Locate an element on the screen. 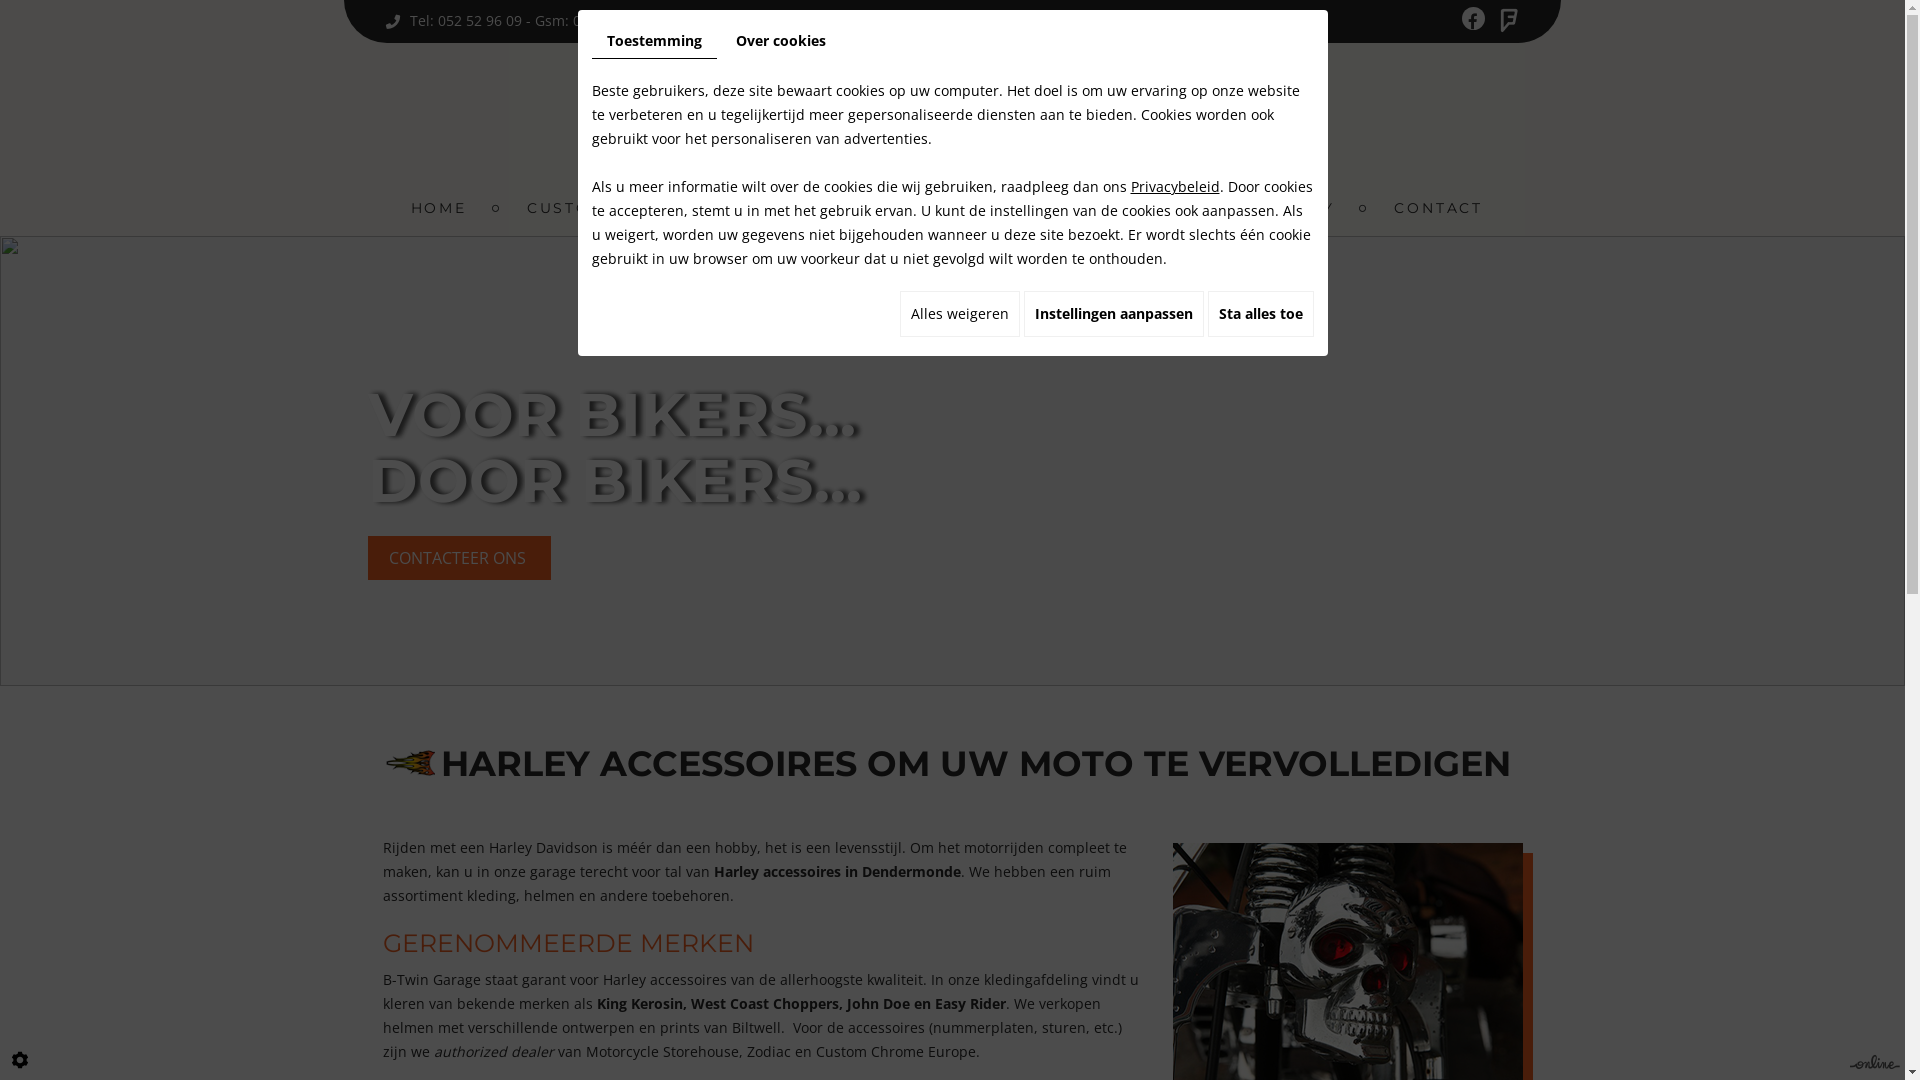  Sta alles toe is located at coordinates (1261, 314).